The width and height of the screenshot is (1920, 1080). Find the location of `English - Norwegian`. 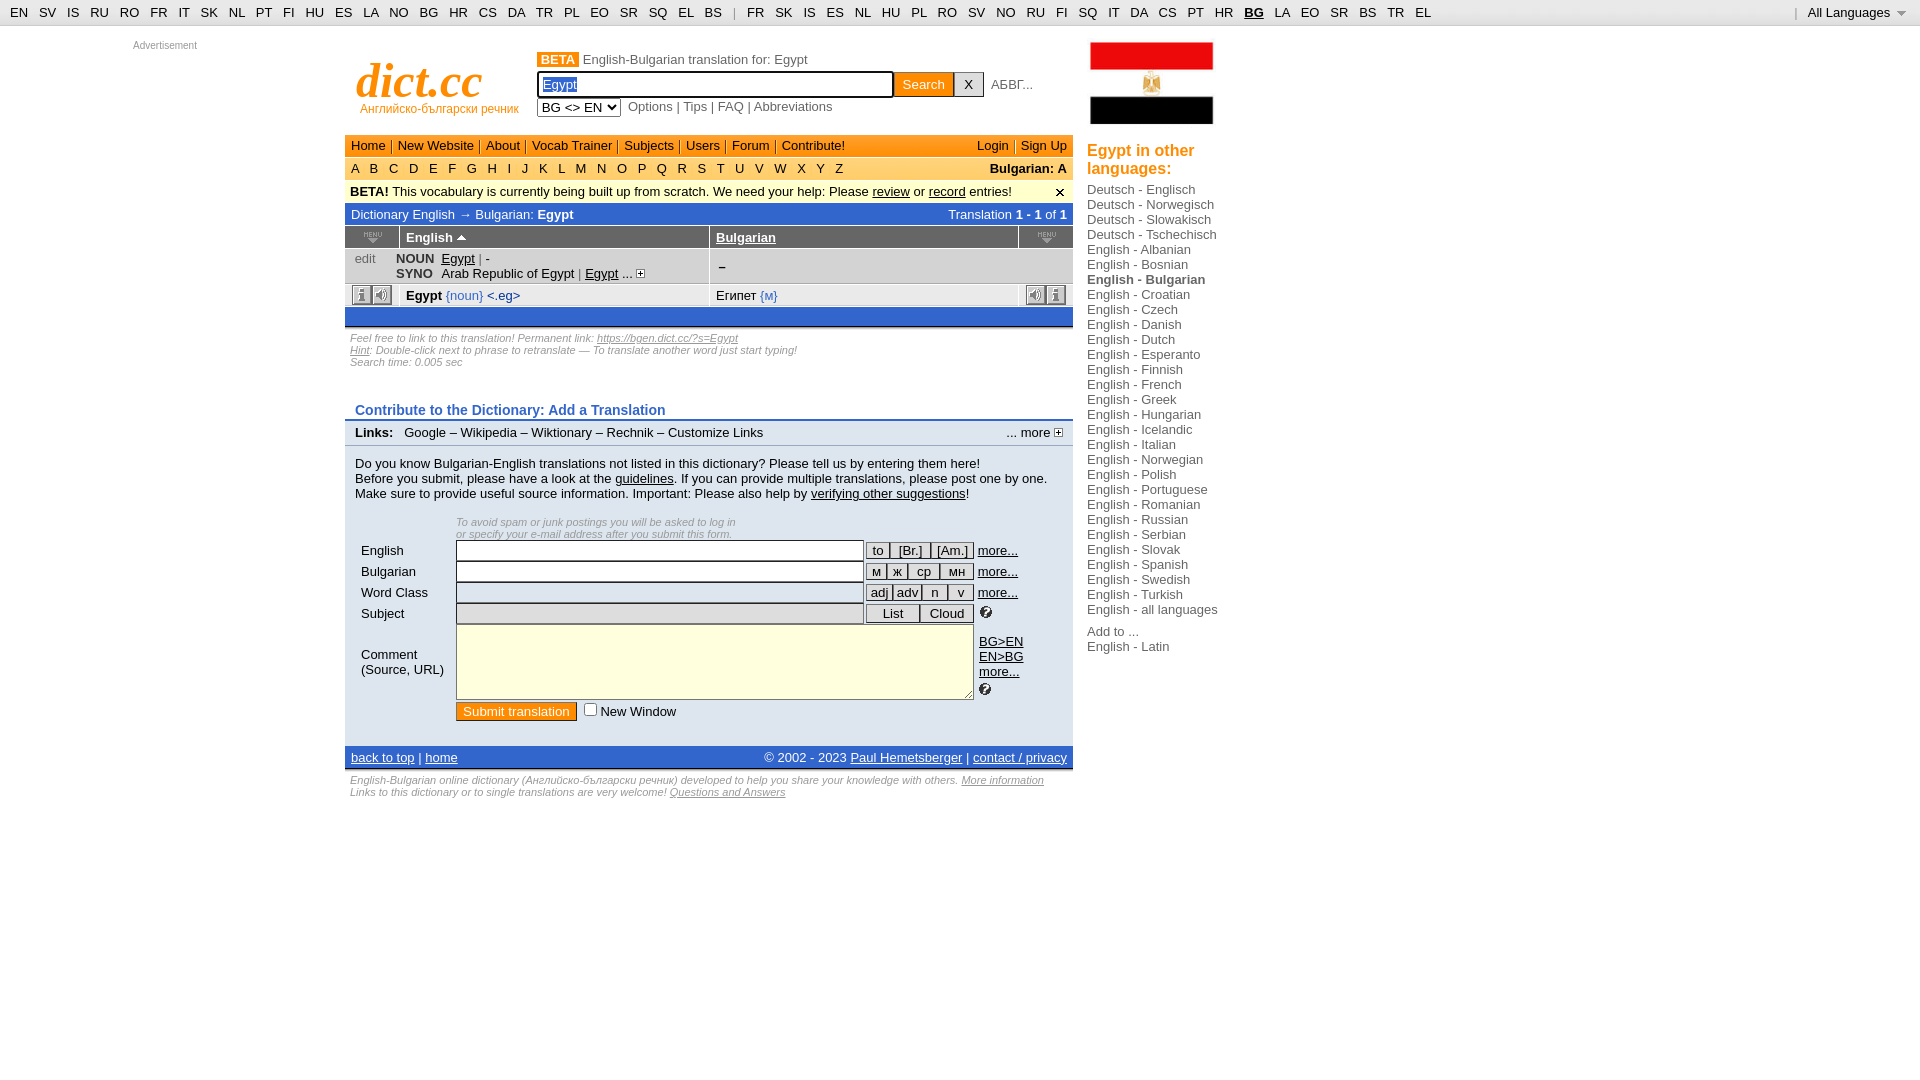

English - Norwegian is located at coordinates (1145, 460).